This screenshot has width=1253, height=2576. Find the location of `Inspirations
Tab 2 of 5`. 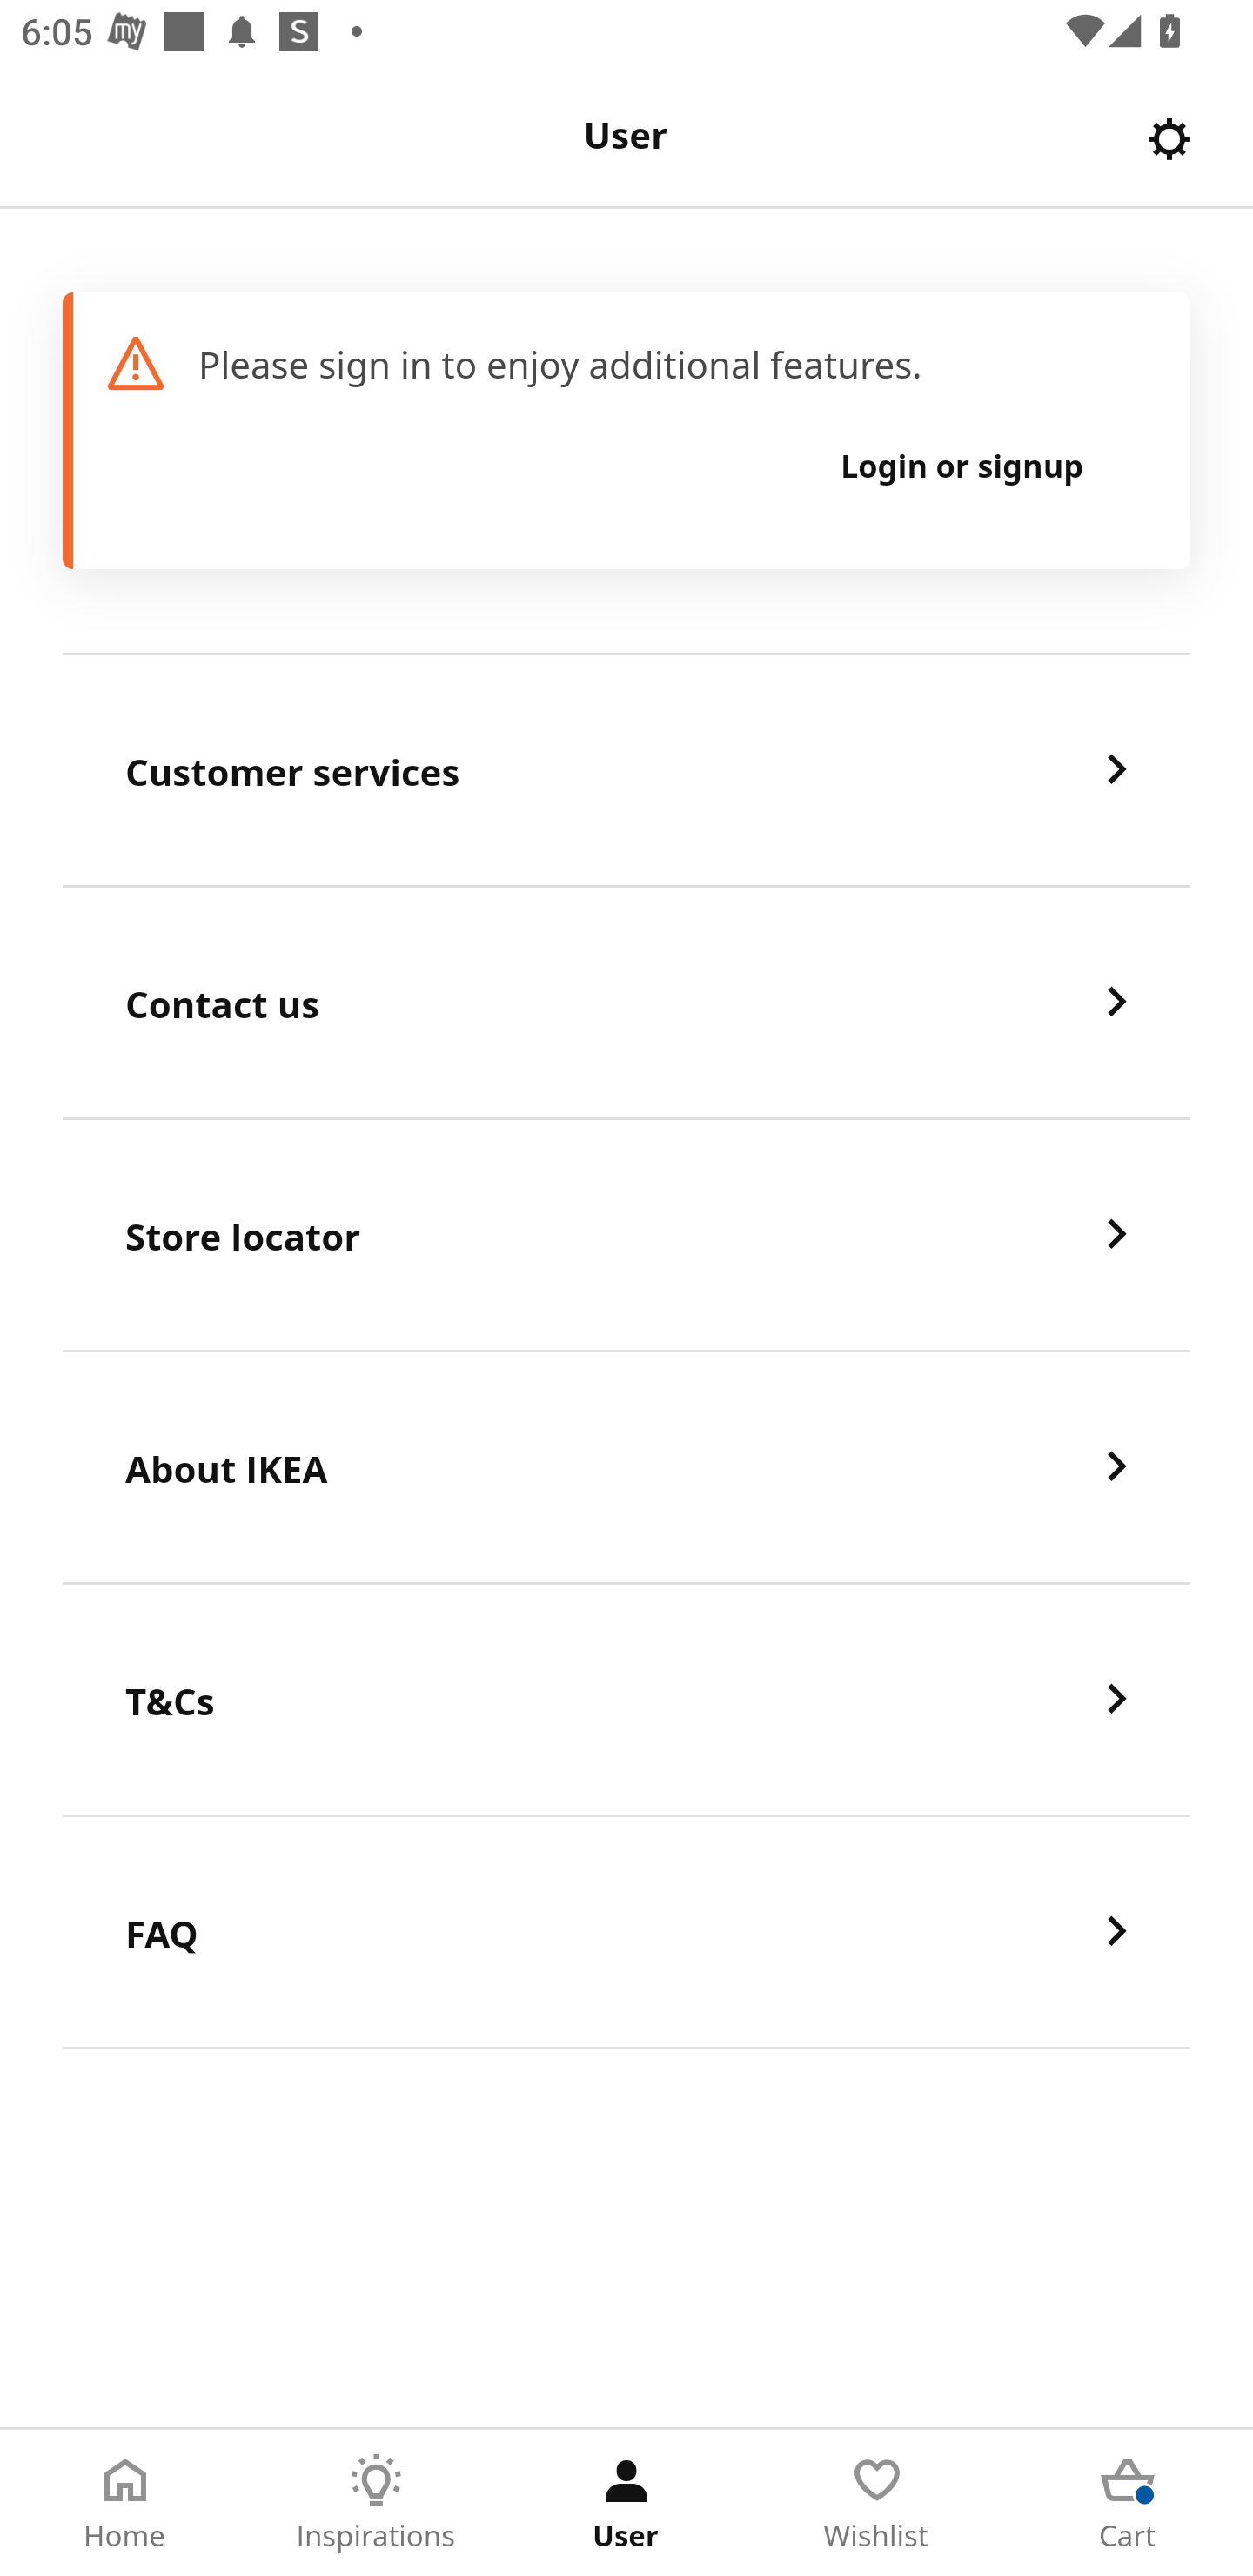

Inspirations
Tab 2 of 5 is located at coordinates (376, 2503).